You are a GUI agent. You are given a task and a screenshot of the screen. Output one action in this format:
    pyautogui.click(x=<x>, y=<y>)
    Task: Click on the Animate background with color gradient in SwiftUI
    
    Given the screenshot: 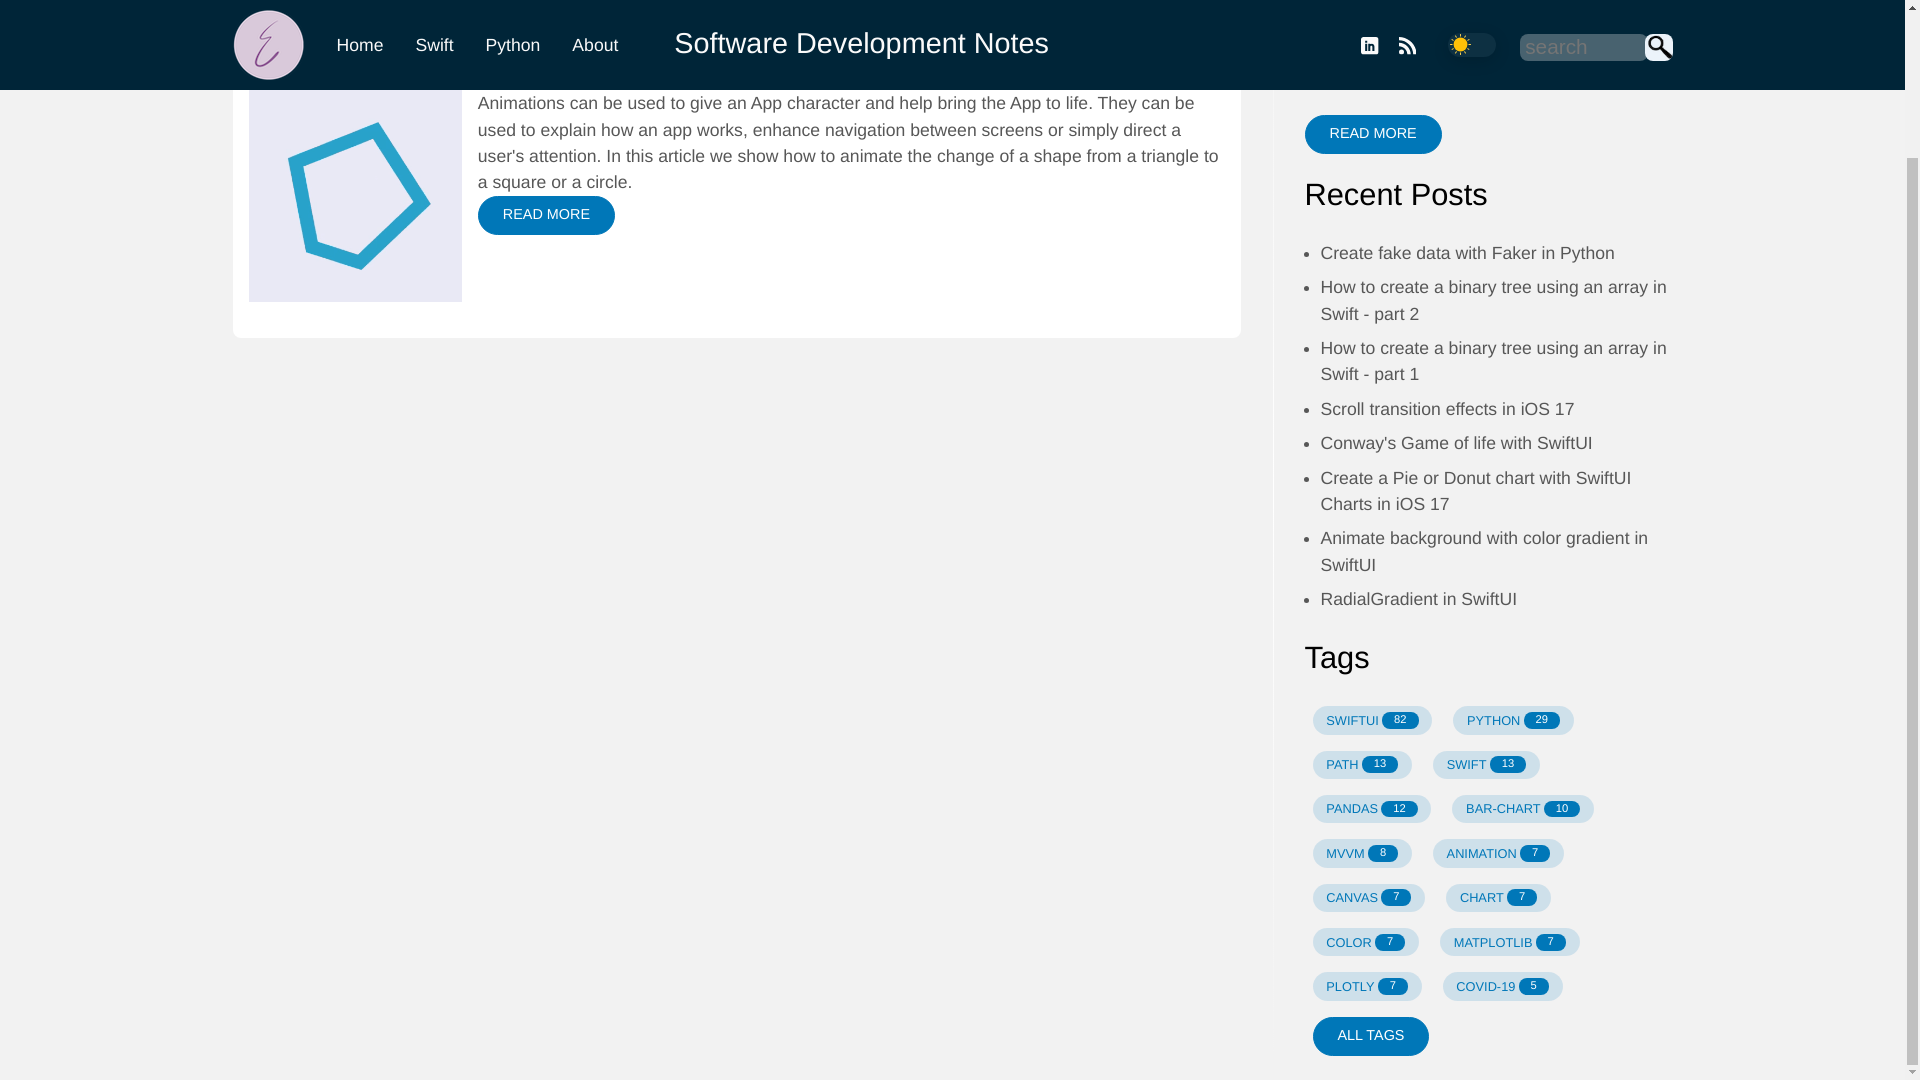 What is the action you would take?
    pyautogui.click(x=1484, y=550)
    